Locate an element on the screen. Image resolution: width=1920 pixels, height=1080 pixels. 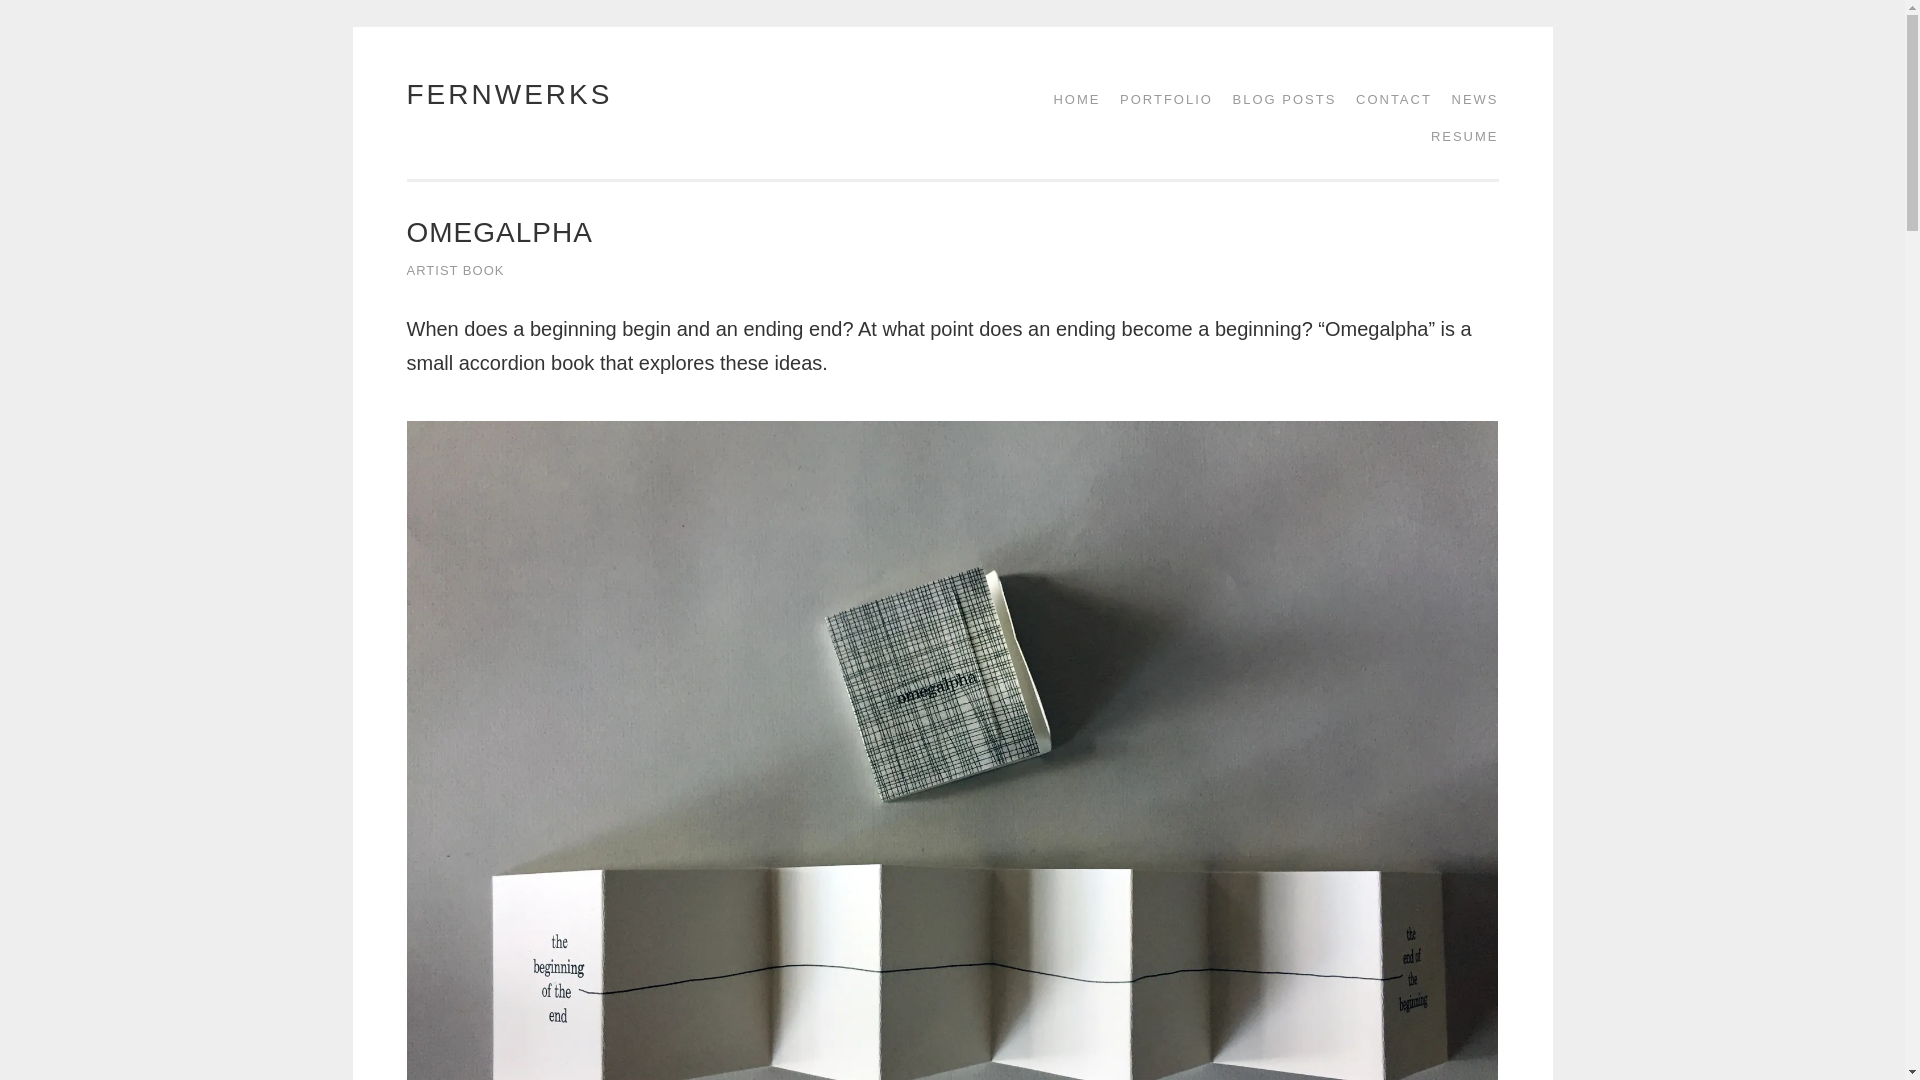
ARTIST BOOK is located at coordinates (454, 270).